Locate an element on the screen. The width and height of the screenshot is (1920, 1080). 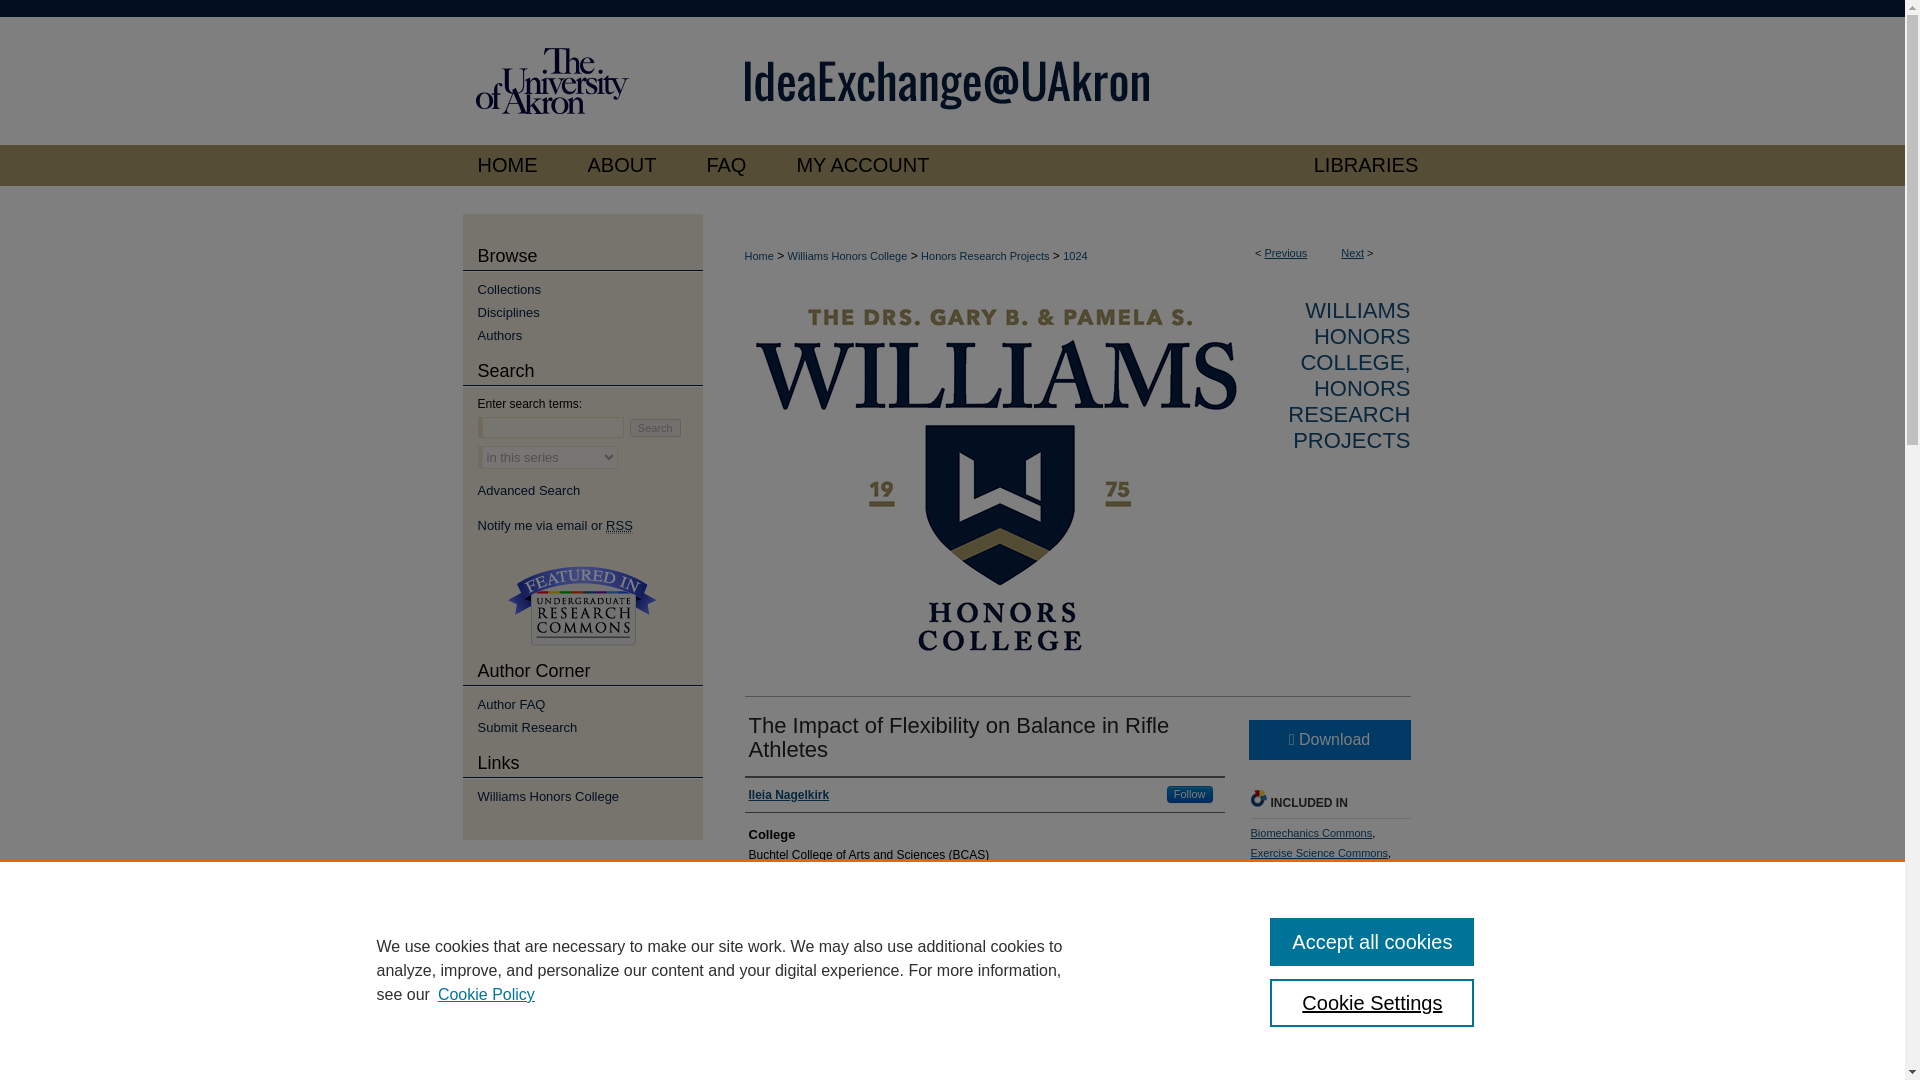
Exercise Science Commons is located at coordinates (1318, 852).